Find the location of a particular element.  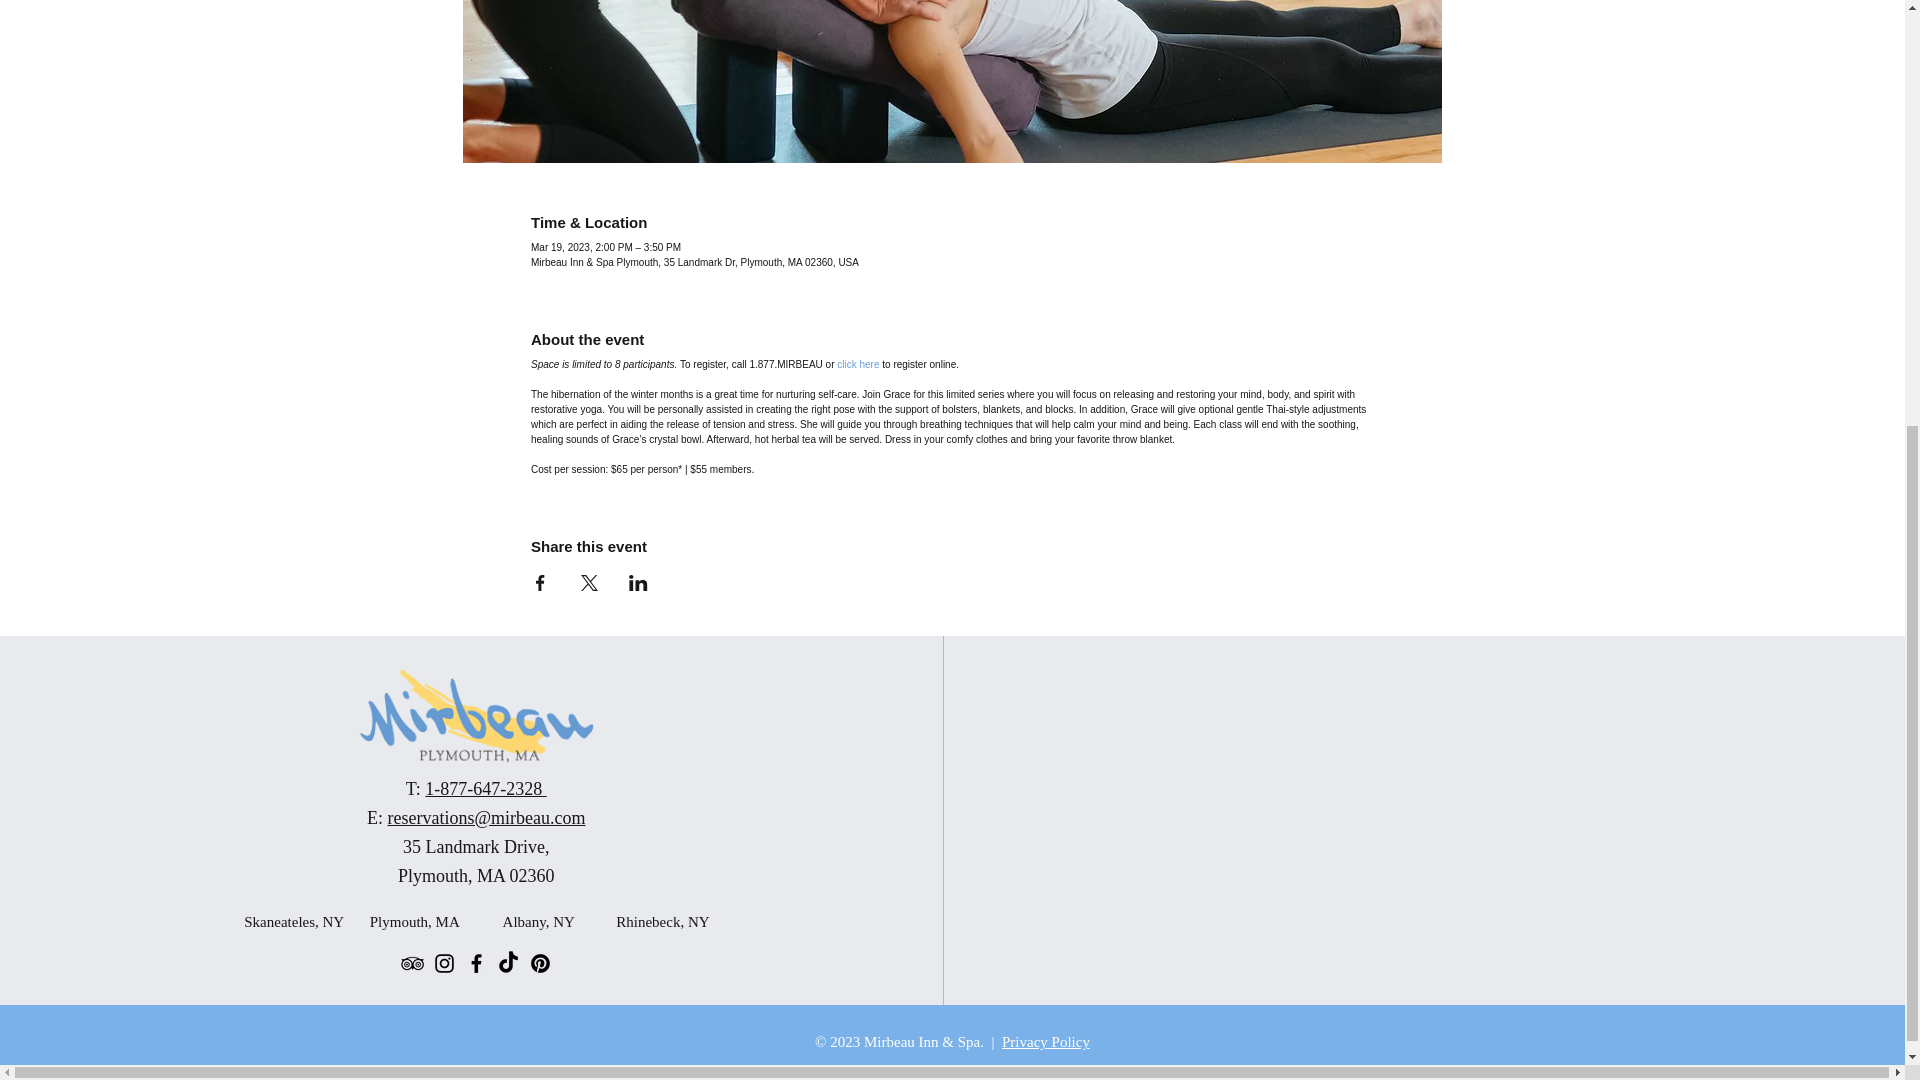

Rhinebeck, NY is located at coordinates (661, 921).